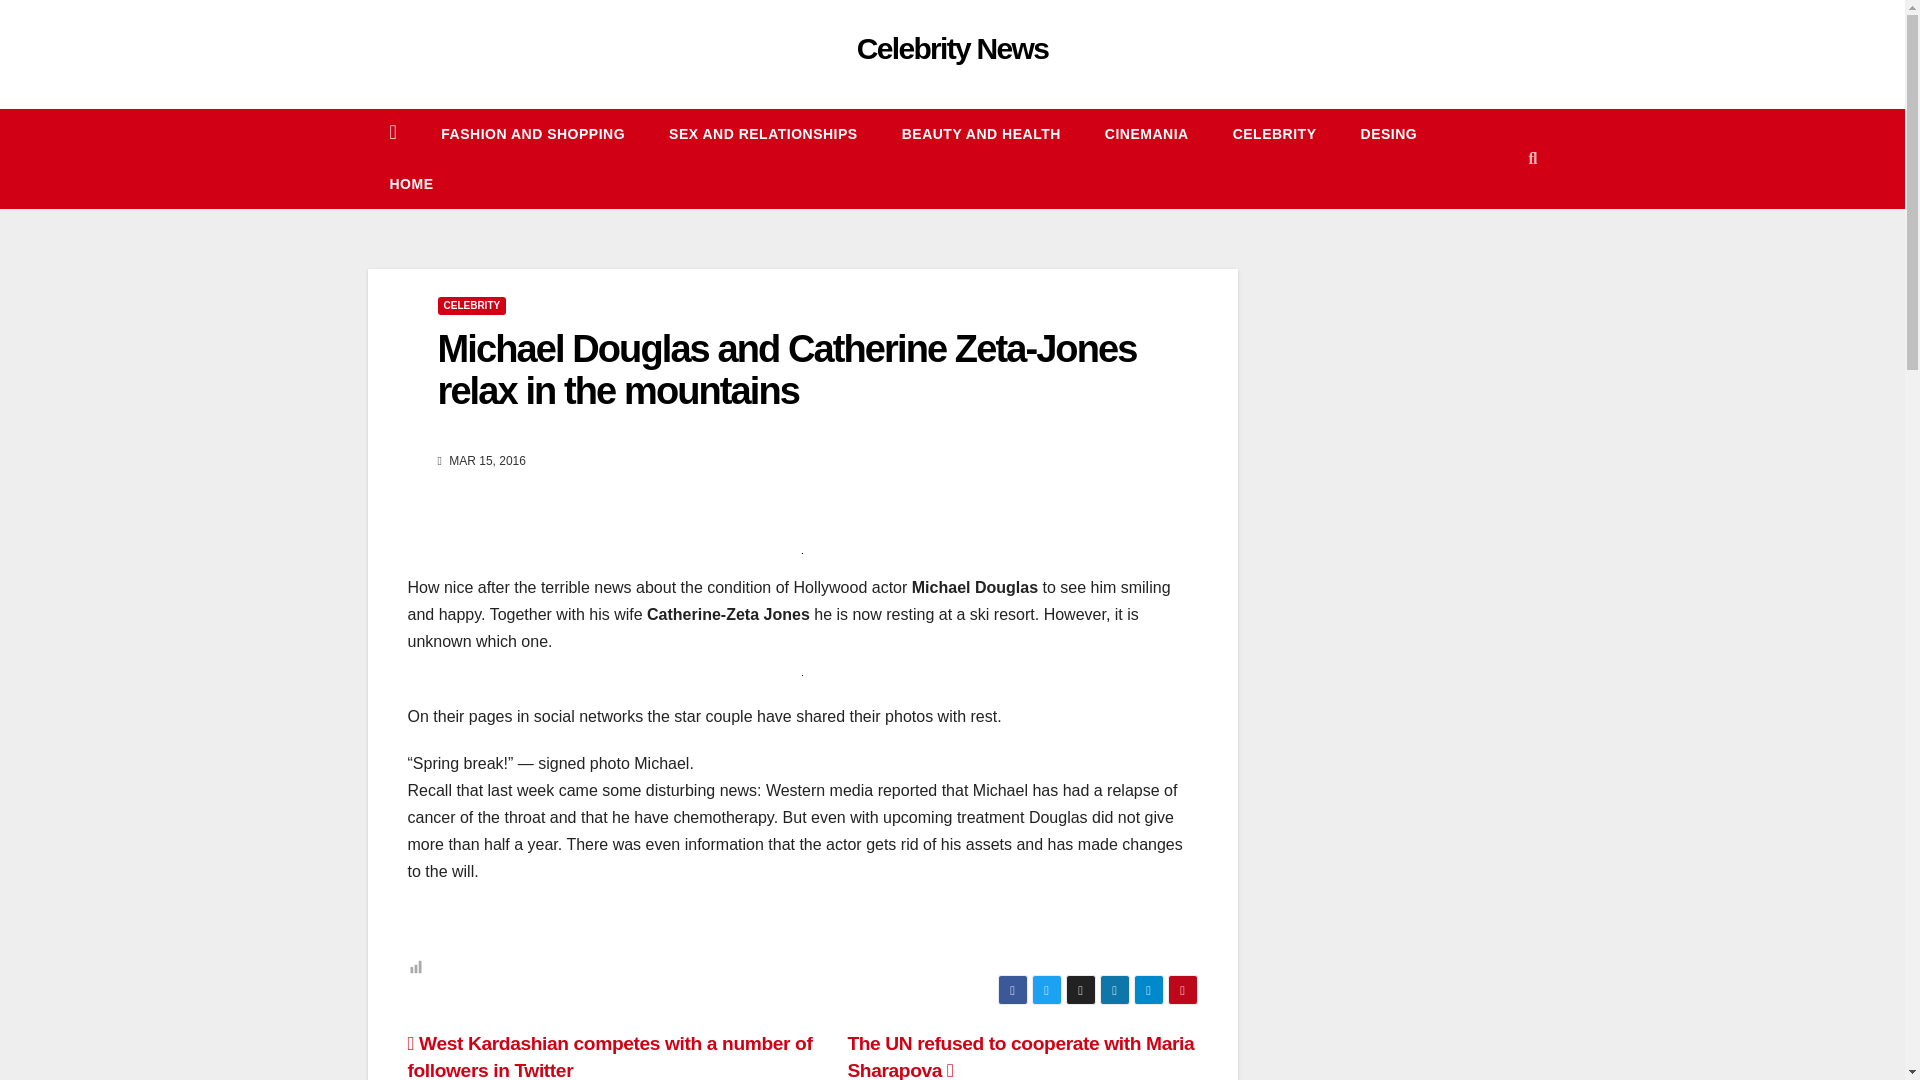  I want to click on BEAUTY AND HEALTH, so click(980, 134).